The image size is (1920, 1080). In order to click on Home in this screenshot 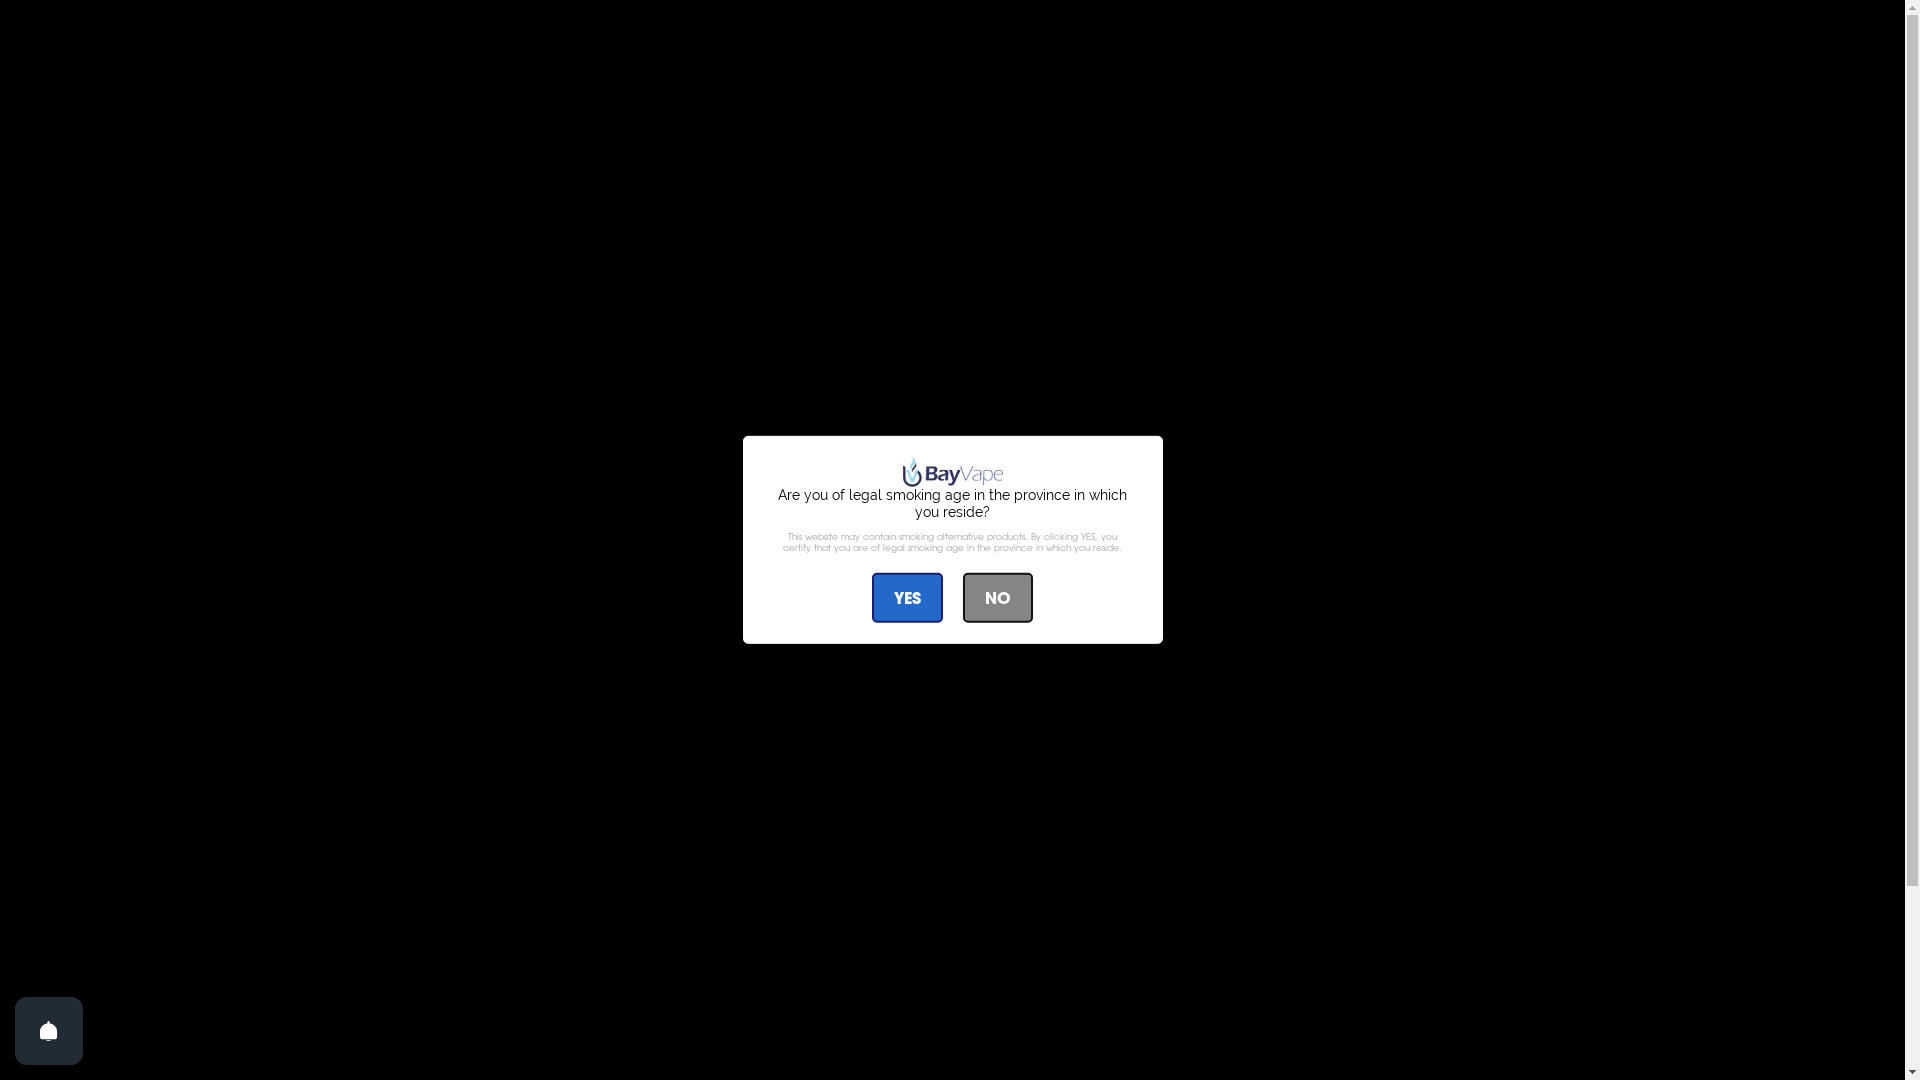, I will do `click(405, 429)`.